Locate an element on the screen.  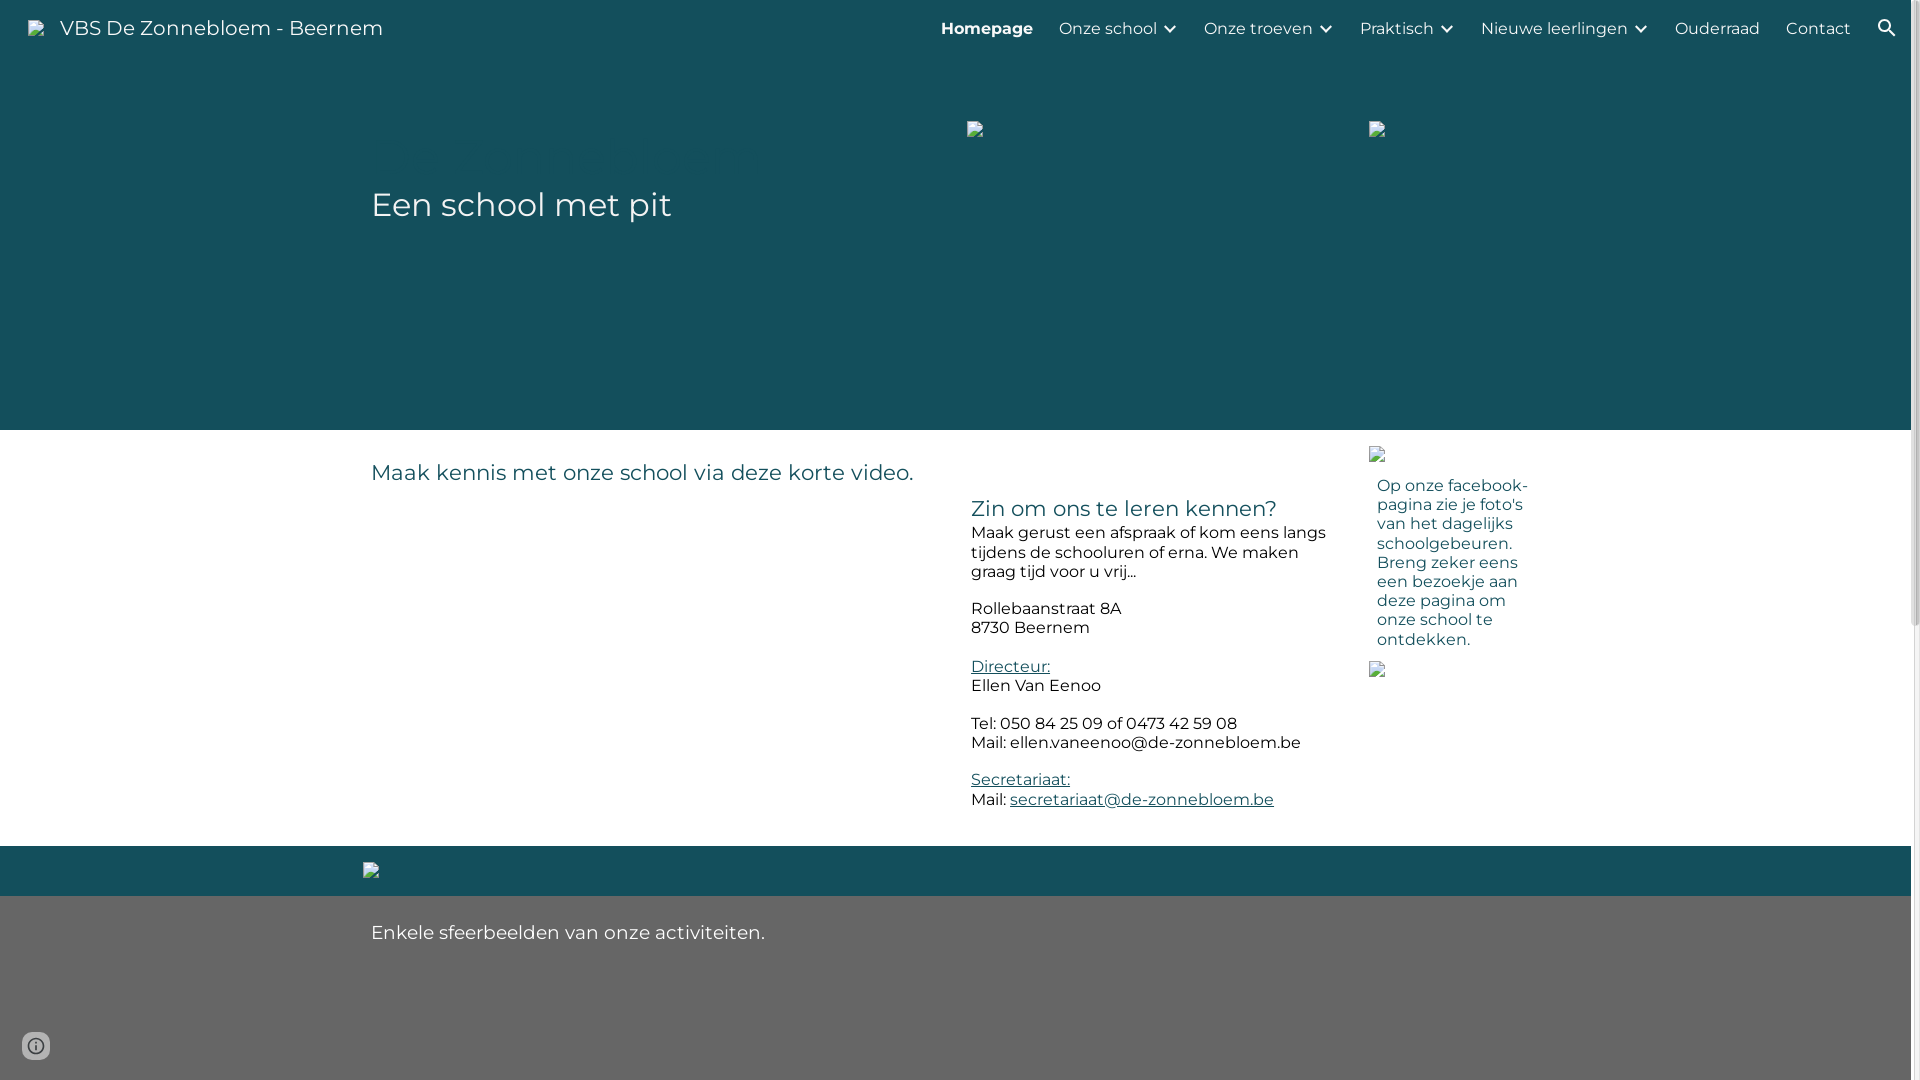
VBS De Zonnebloem - Beernem is located at coordinates (206, 26).